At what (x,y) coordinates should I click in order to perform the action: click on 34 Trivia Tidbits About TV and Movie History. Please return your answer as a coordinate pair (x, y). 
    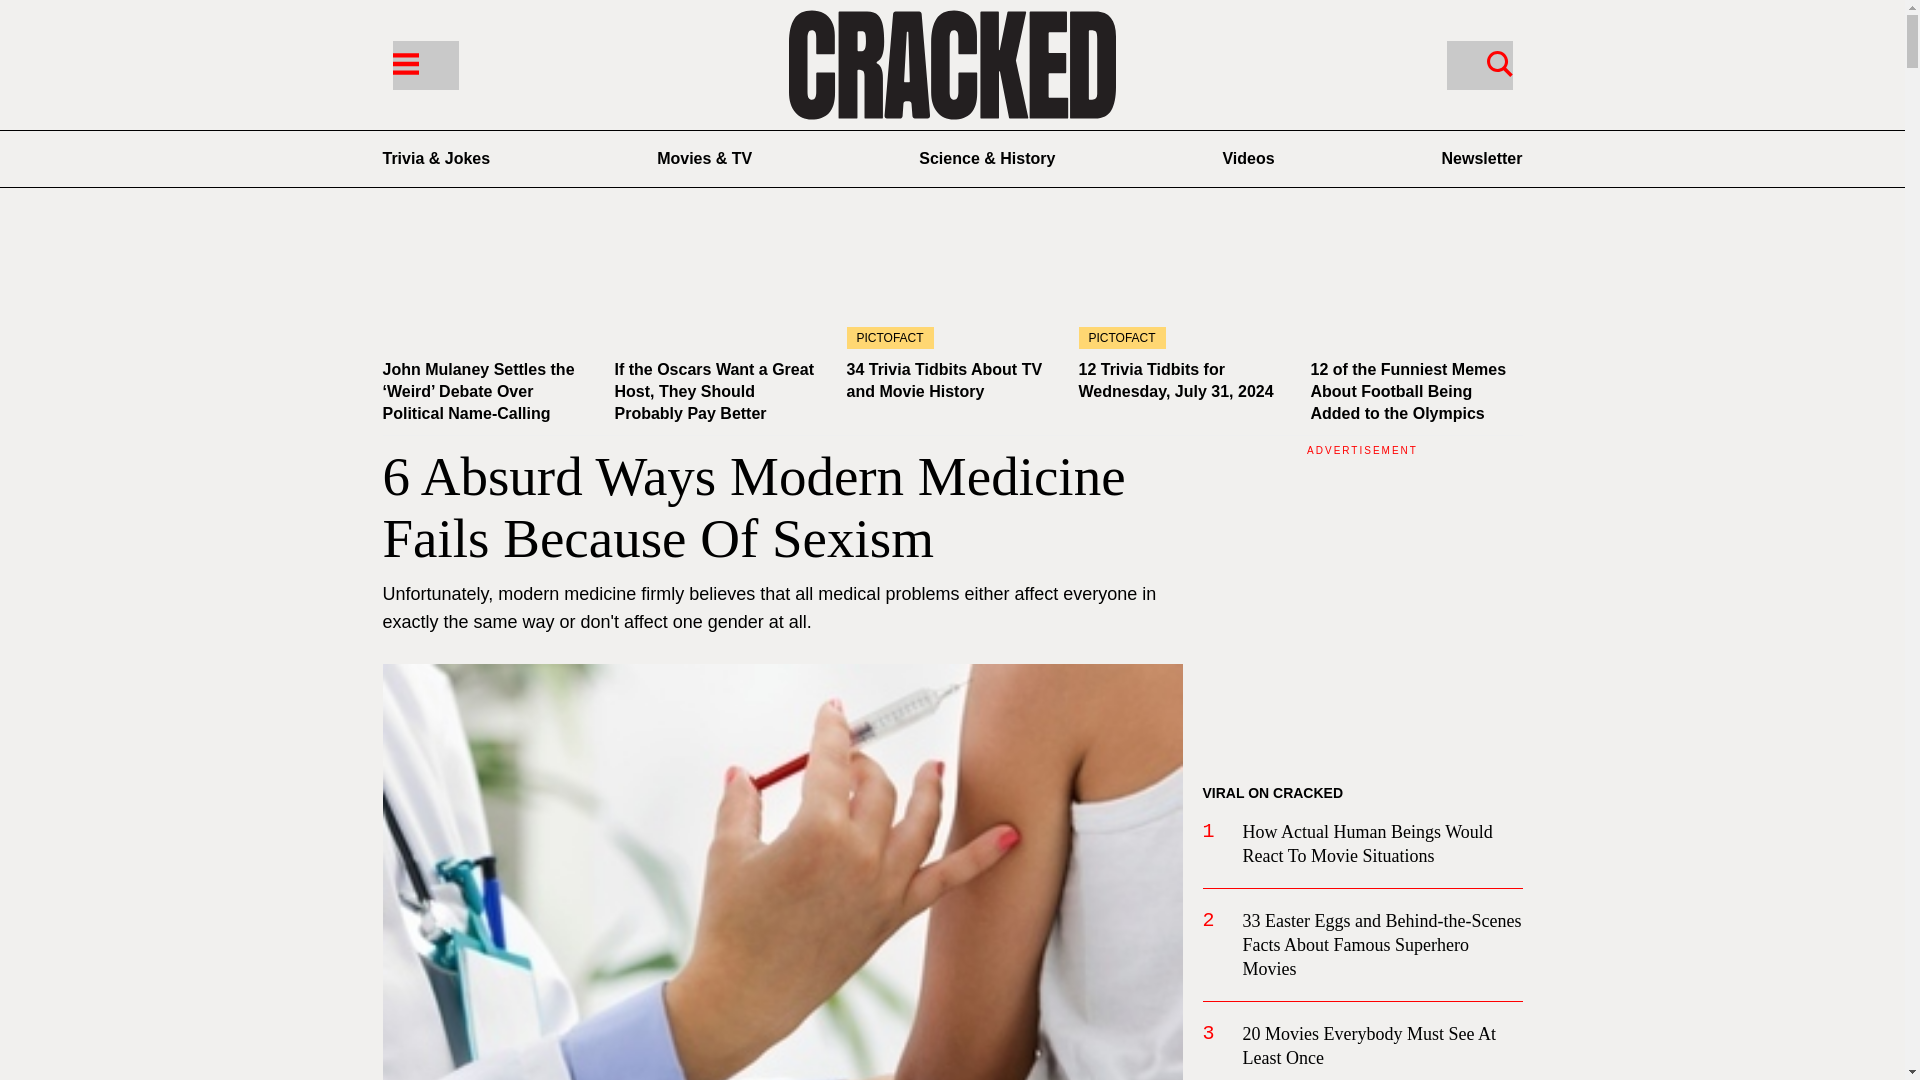
    Looking at the image, I should click on (944, 380).